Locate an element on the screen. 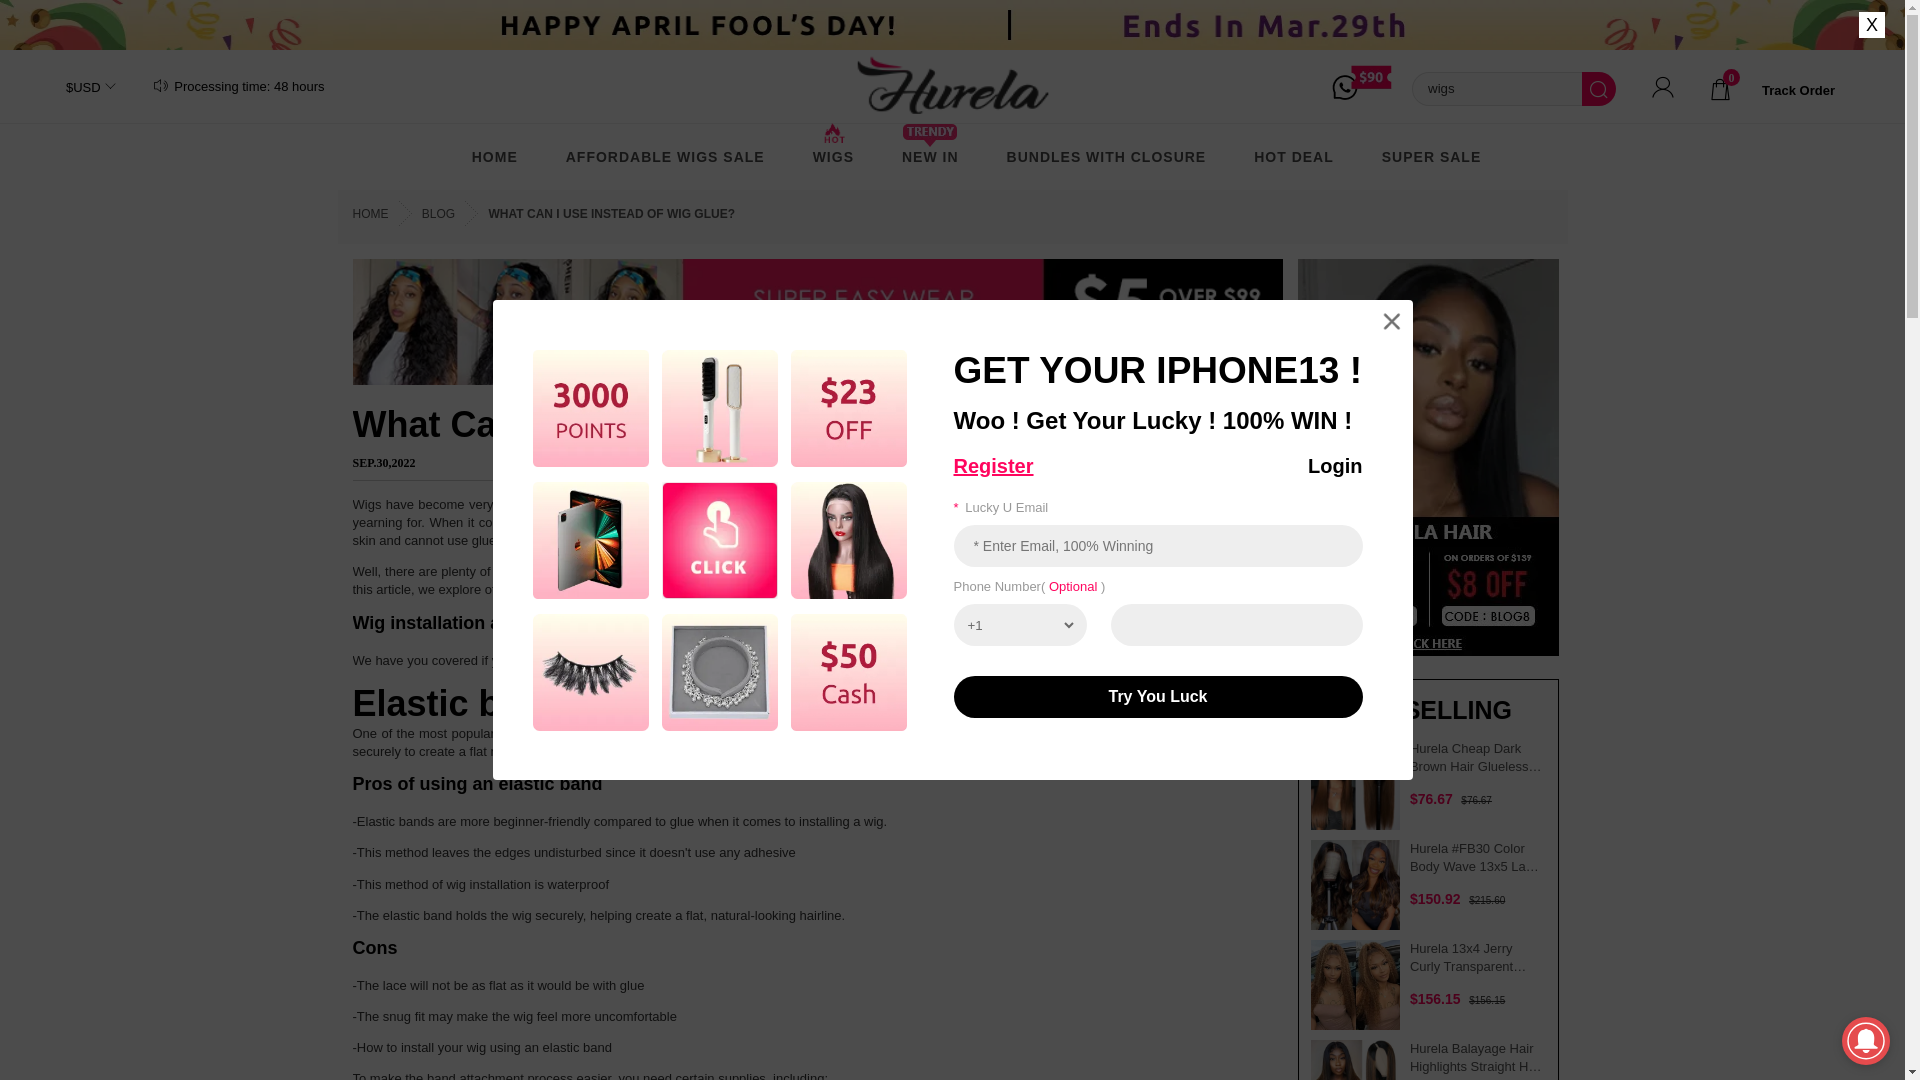 This screenshot has width=1920, height=1080. wigs is located at coordinates (1496, 88).